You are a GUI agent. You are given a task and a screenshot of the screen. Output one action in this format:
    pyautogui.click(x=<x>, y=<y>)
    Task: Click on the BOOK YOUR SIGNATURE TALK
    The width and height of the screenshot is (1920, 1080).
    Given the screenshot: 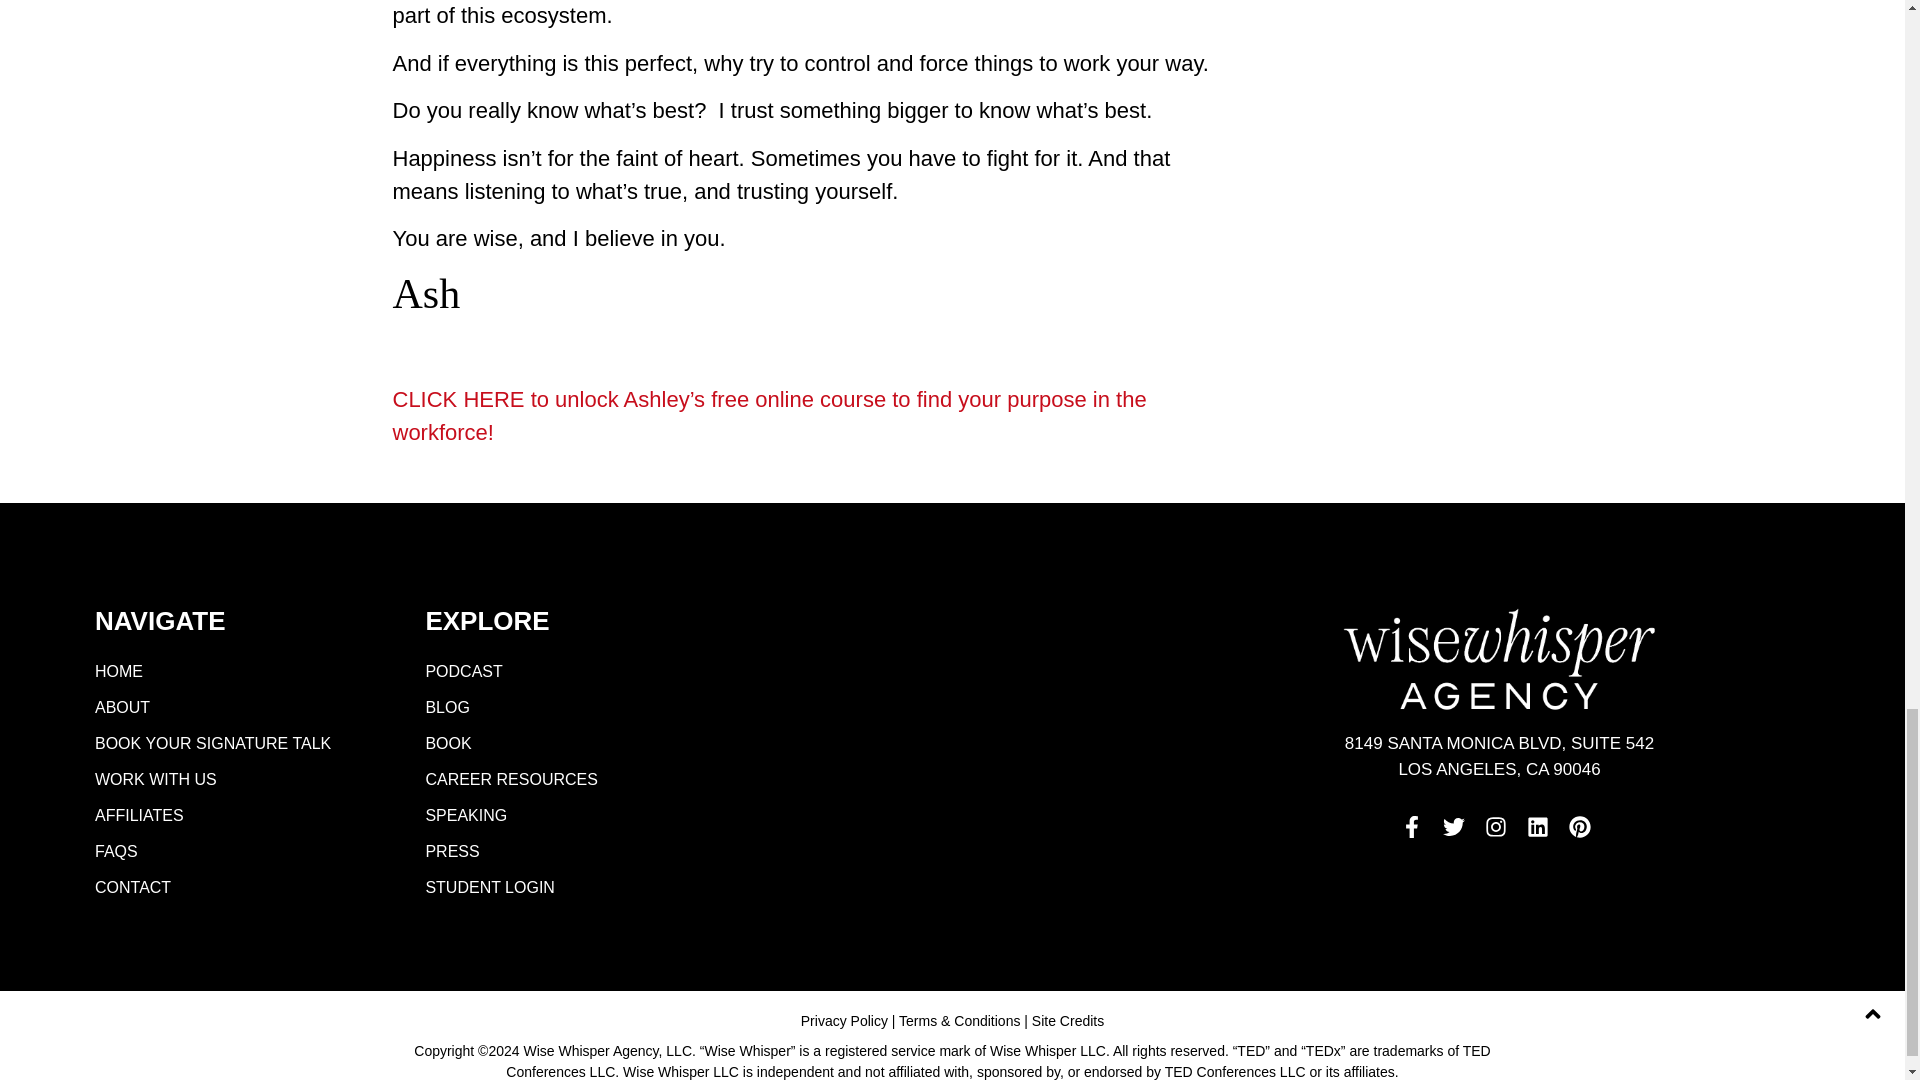 What is the action you would take?
    pyautogui.click(x=233, y=744)
    